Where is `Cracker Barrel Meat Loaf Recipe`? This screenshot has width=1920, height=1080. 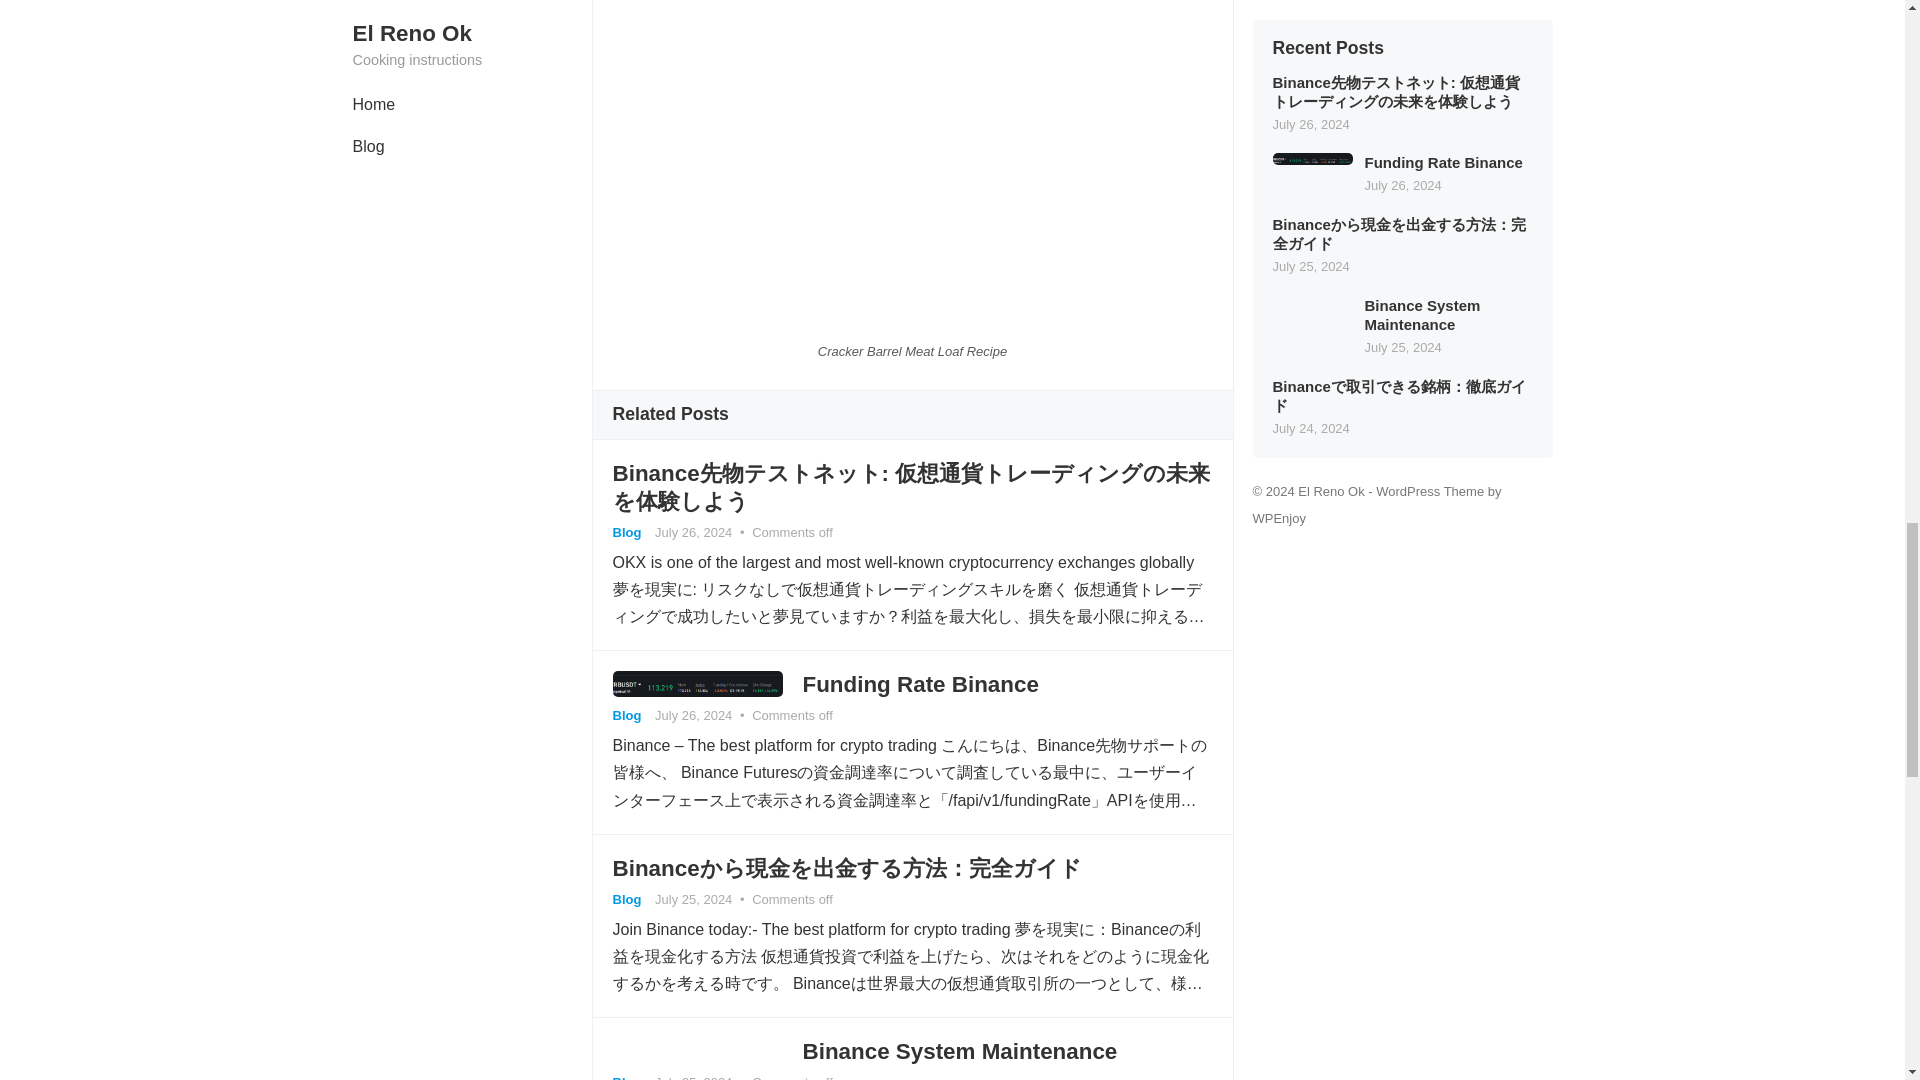 Cracker Barrel Meat Loaf Recipe is located at coordinates (912, 164).